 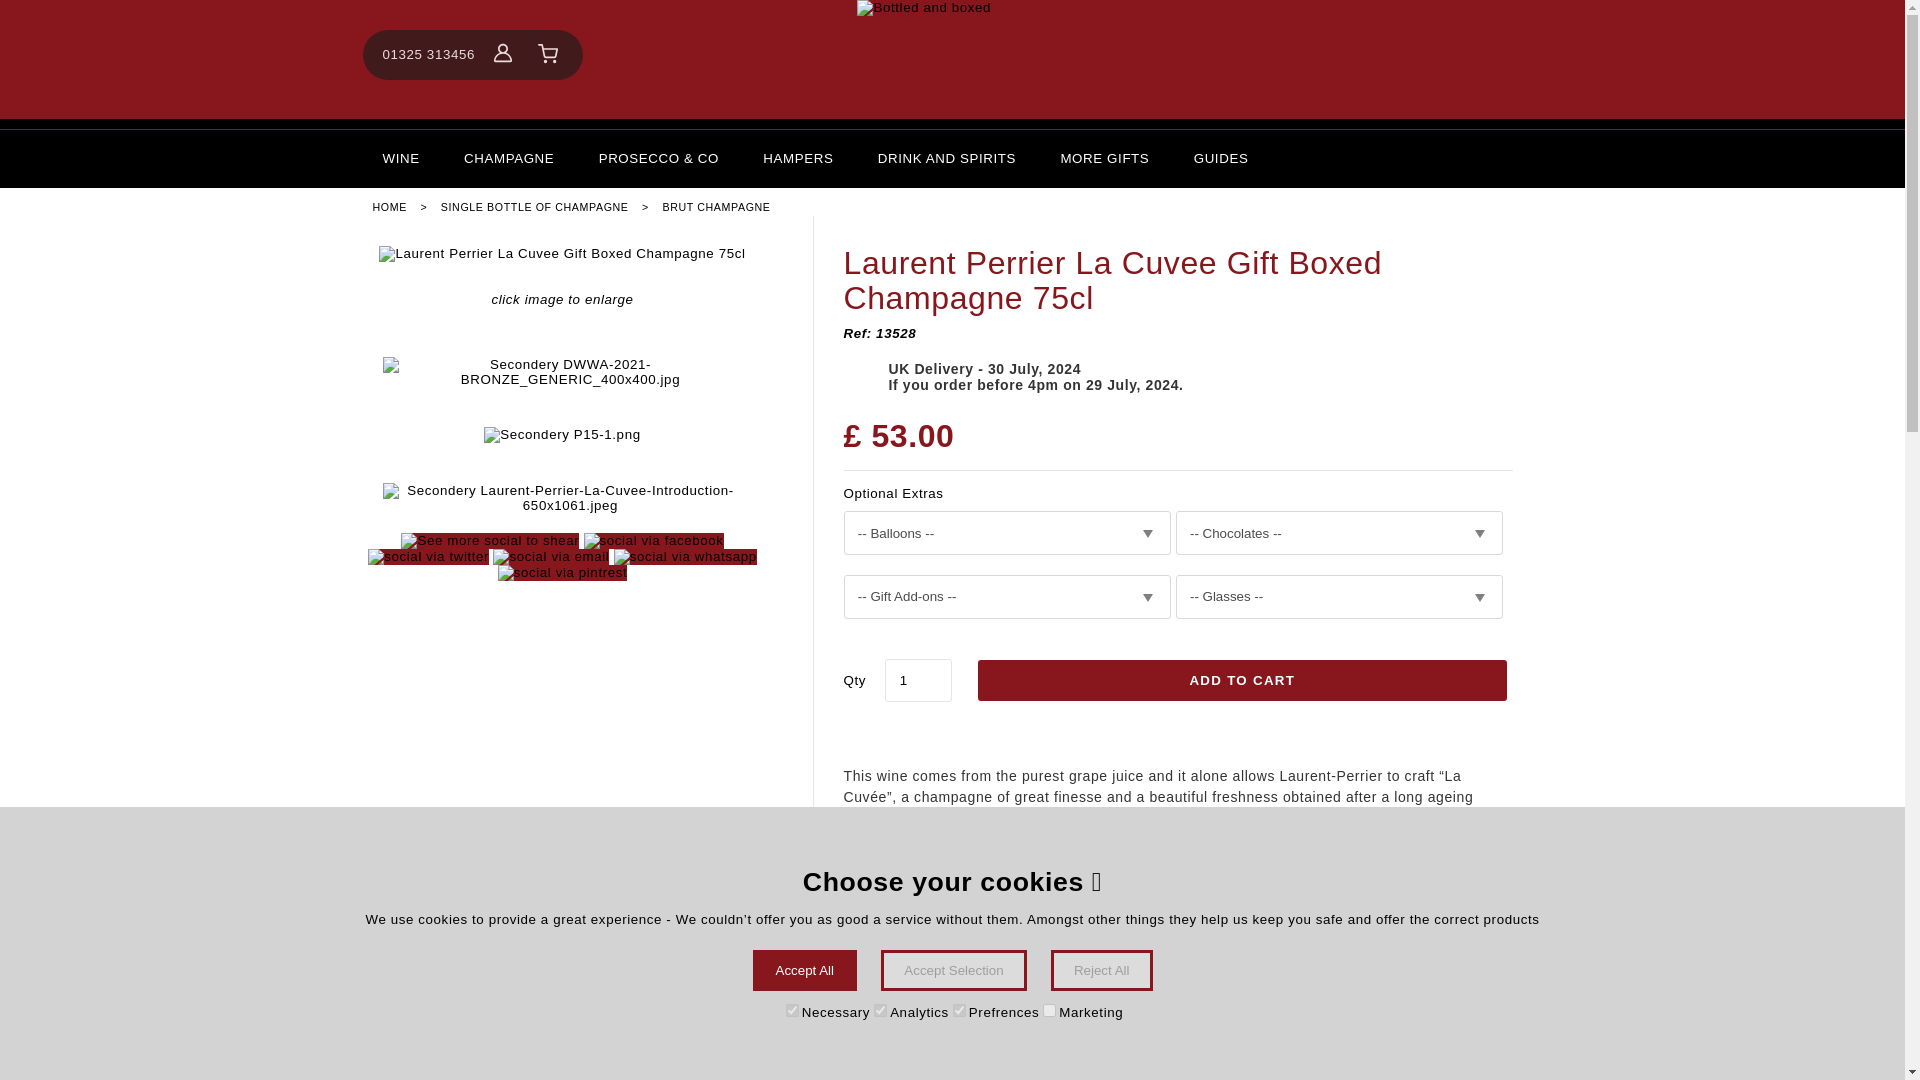 What do you see at coordinates (958, 1010) in the screenshot?
I see `Prefrences` at bounding box center [958, 1010].